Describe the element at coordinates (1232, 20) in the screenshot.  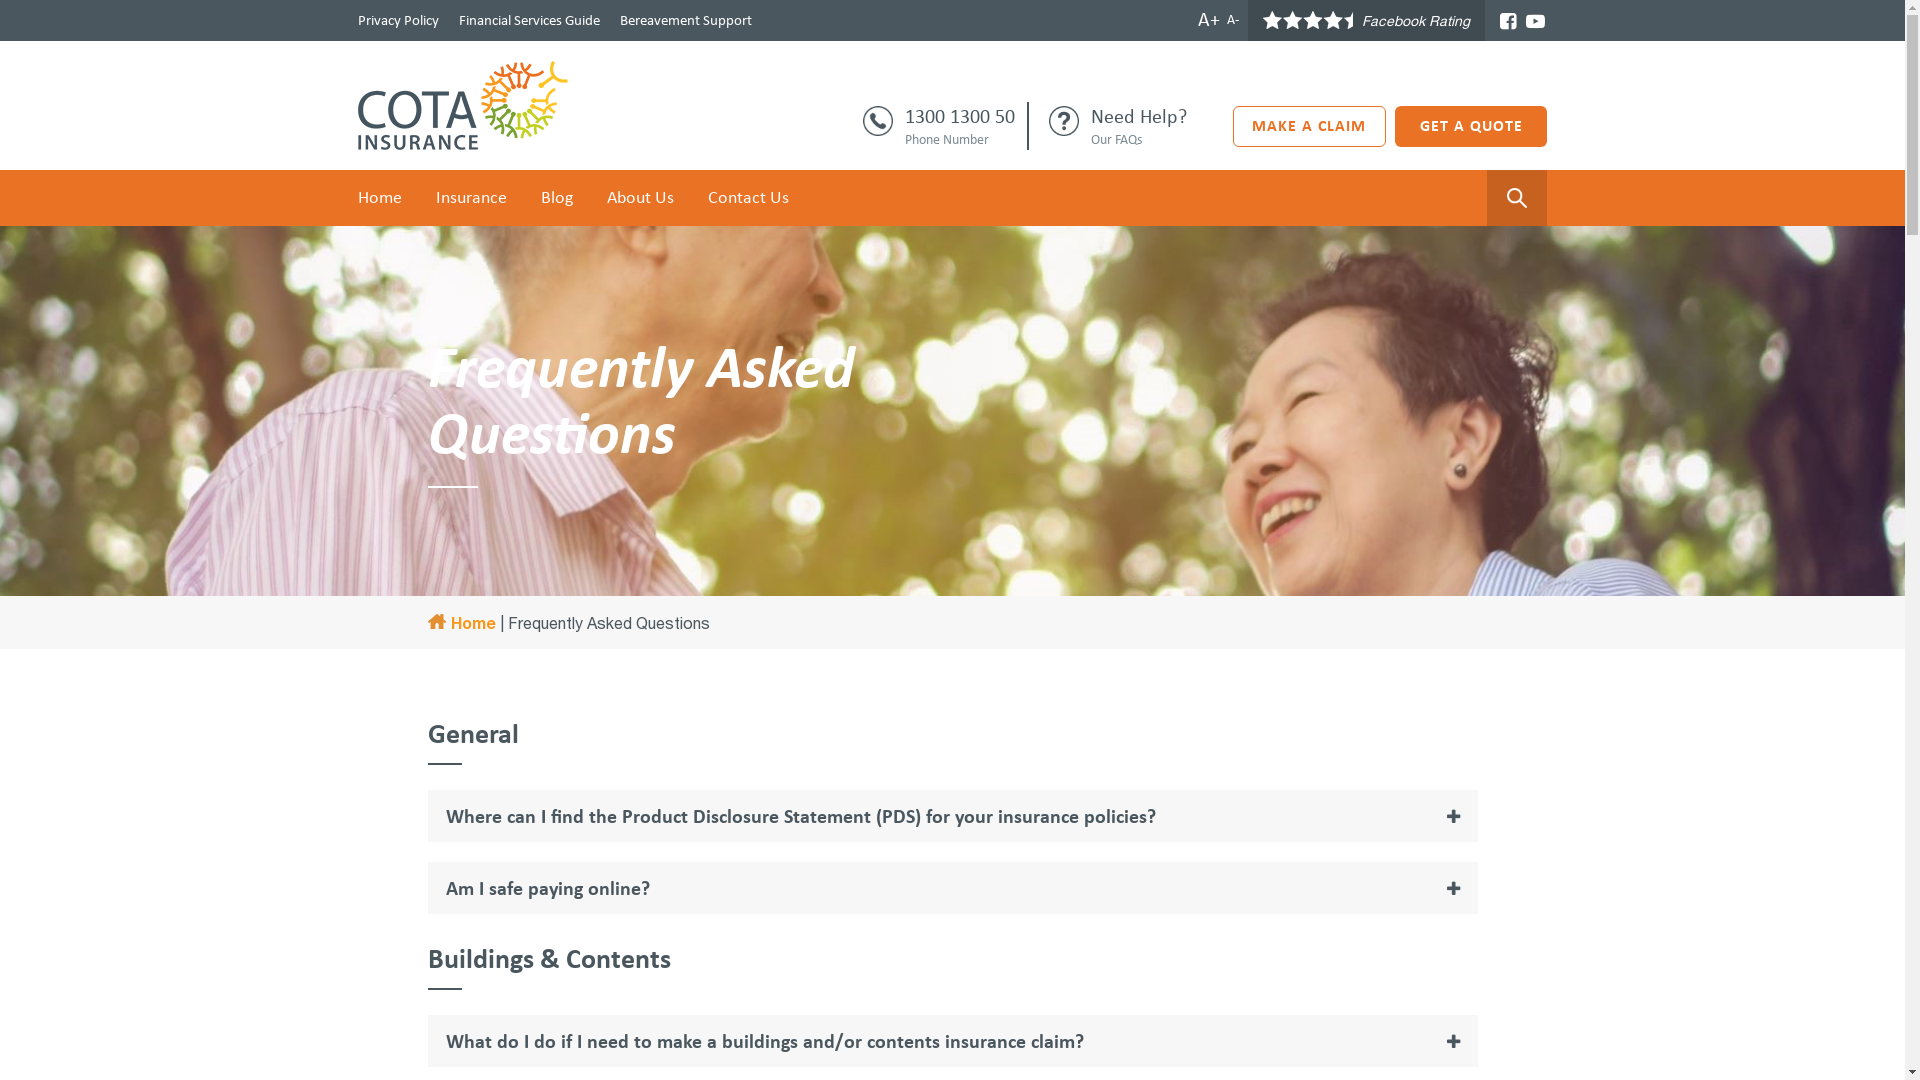
I see `A-` at that location.